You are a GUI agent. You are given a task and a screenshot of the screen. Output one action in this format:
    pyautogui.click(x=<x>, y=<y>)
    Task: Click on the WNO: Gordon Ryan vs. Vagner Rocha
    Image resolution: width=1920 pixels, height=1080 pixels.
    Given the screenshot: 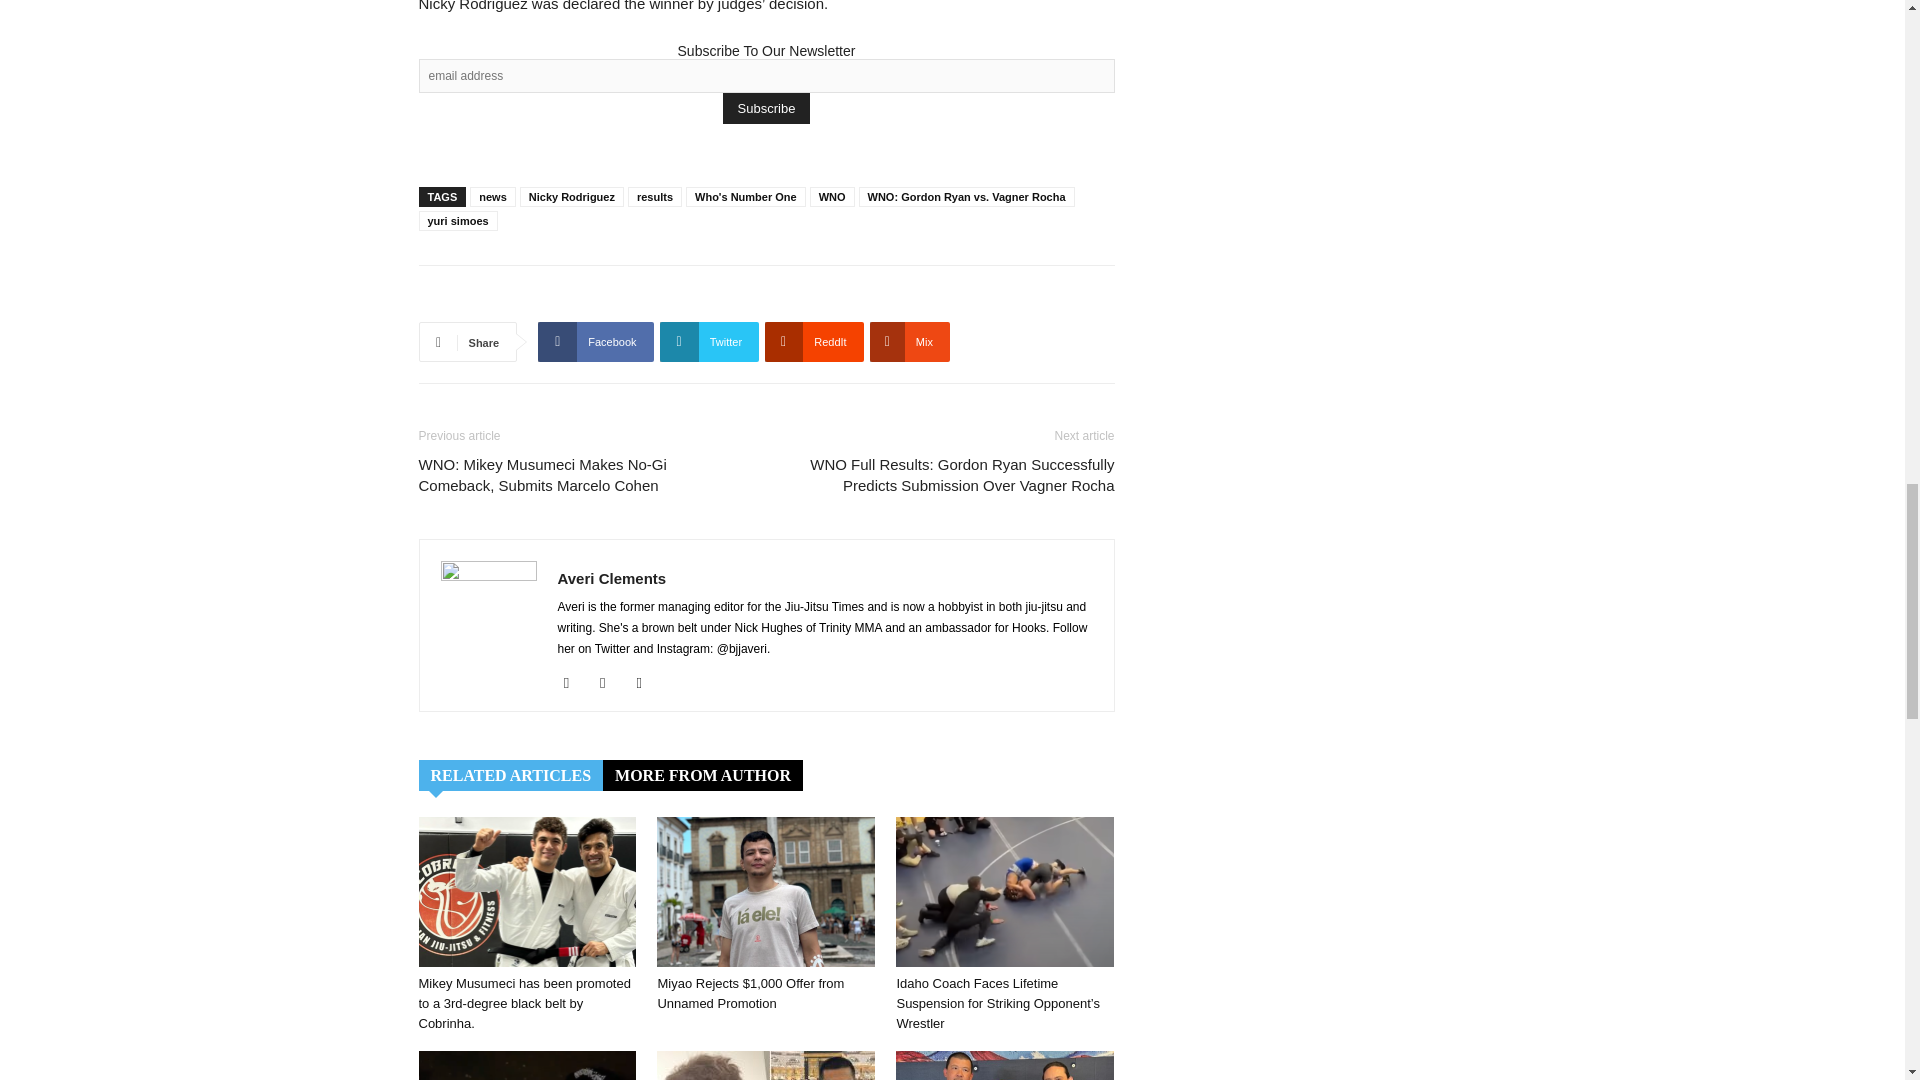 What is the action you would take?
    pyautogui.click(x=966, y=196)
    